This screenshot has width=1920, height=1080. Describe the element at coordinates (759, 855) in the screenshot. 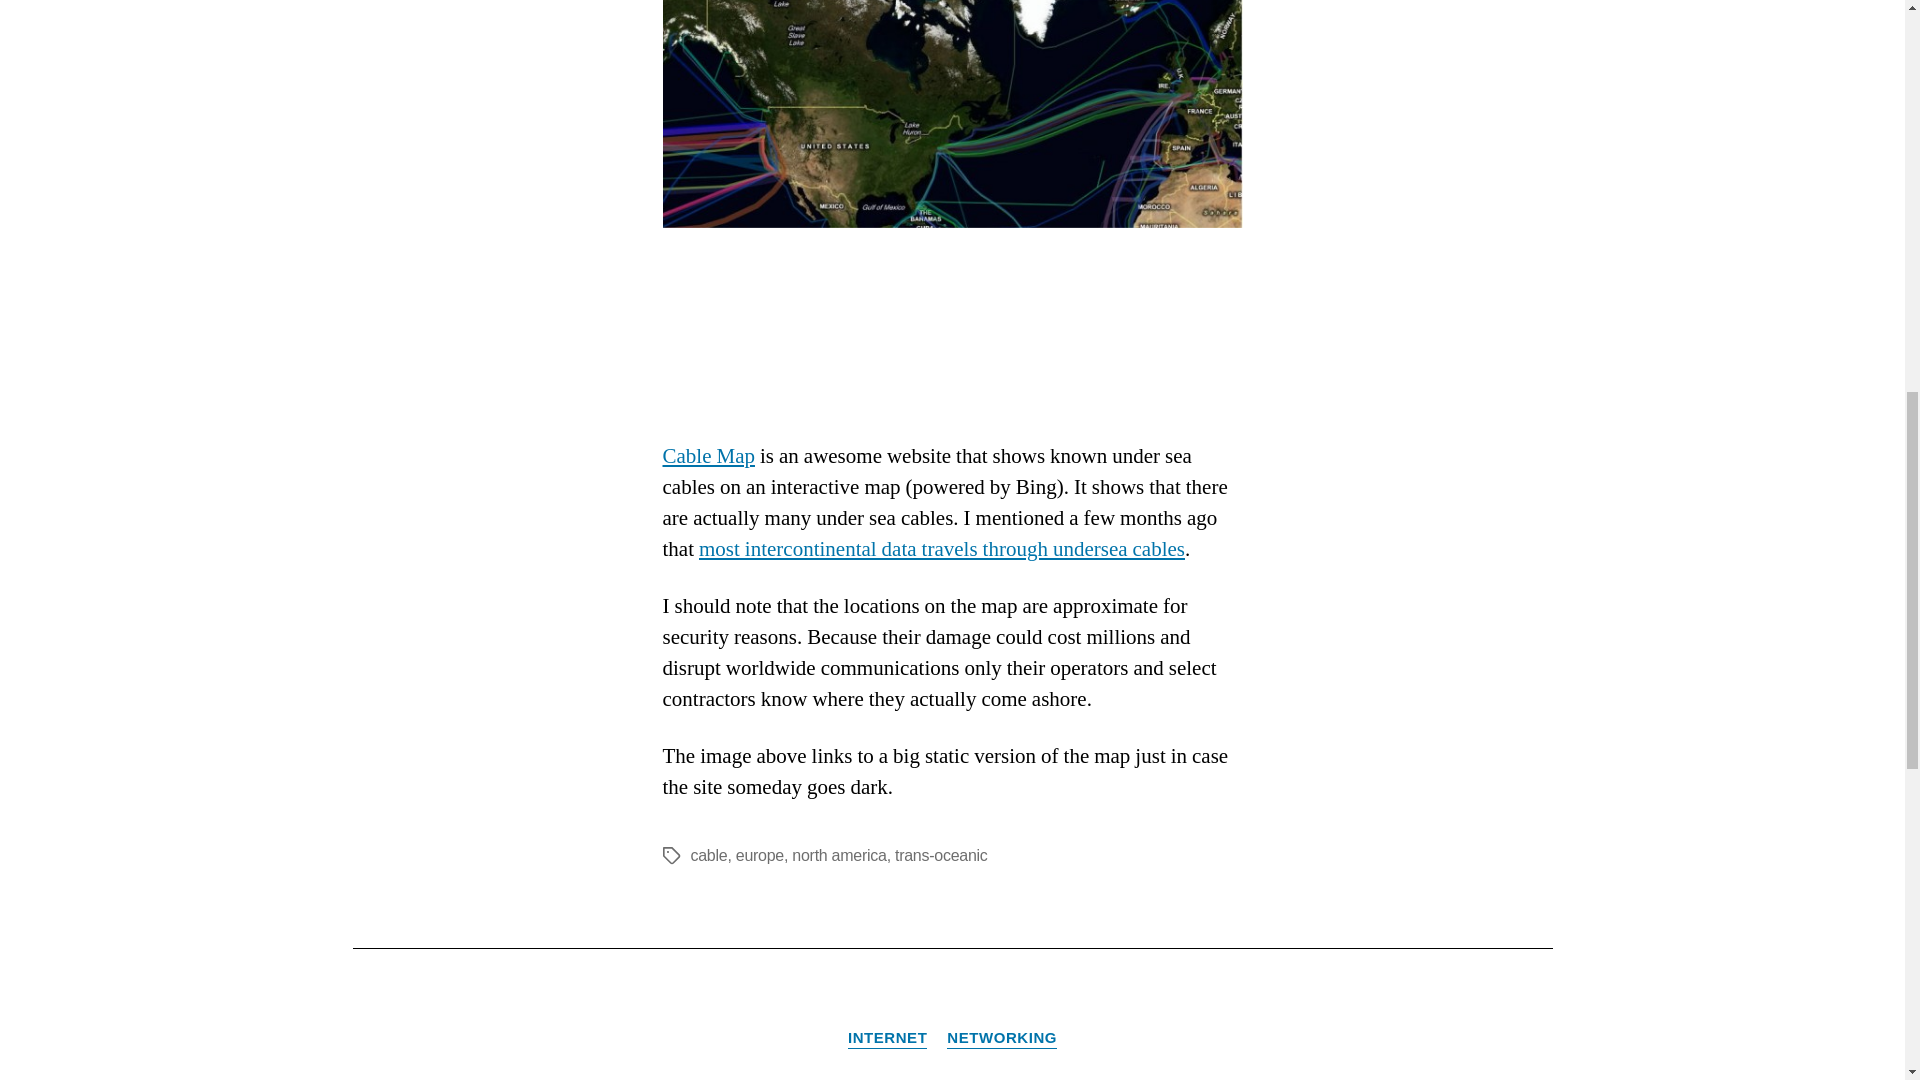

I see `europe` at that location.